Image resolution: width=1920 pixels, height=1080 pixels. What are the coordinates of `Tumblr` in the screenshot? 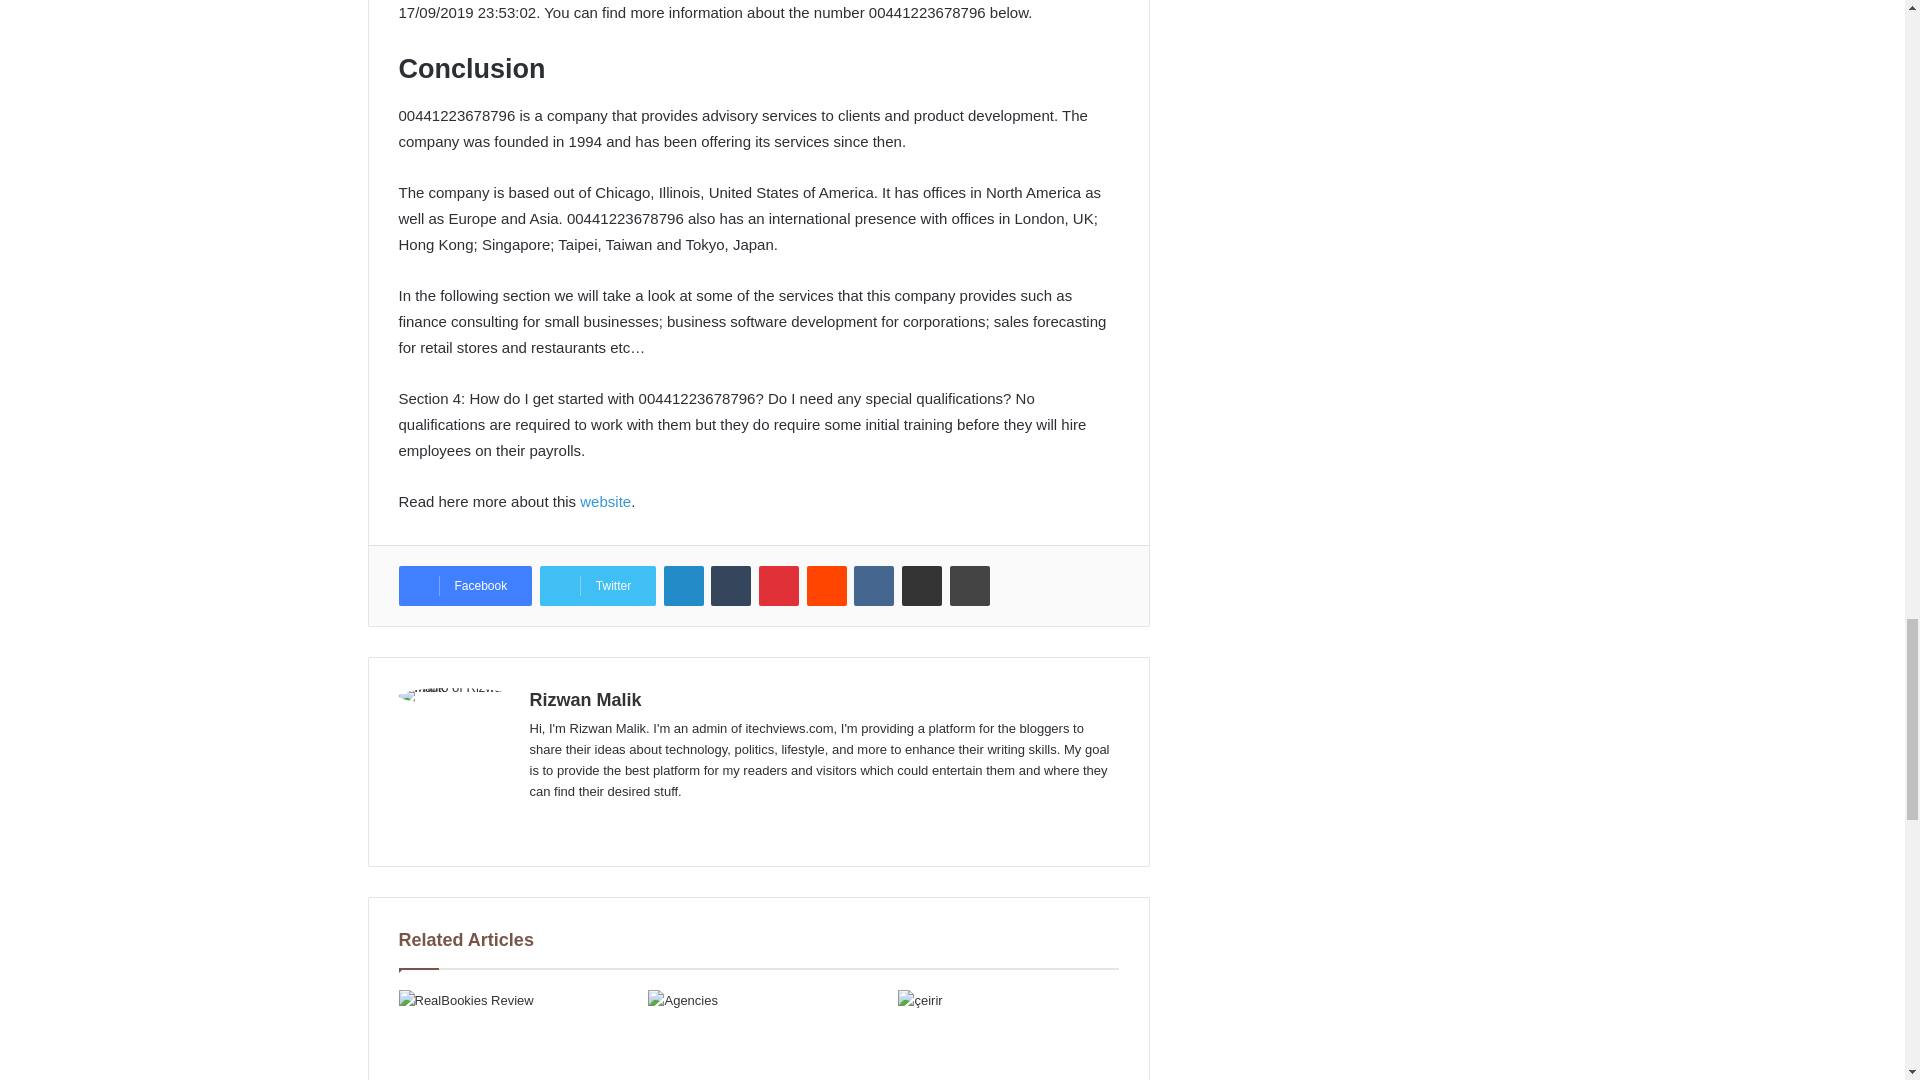 It's located at (730, 585).